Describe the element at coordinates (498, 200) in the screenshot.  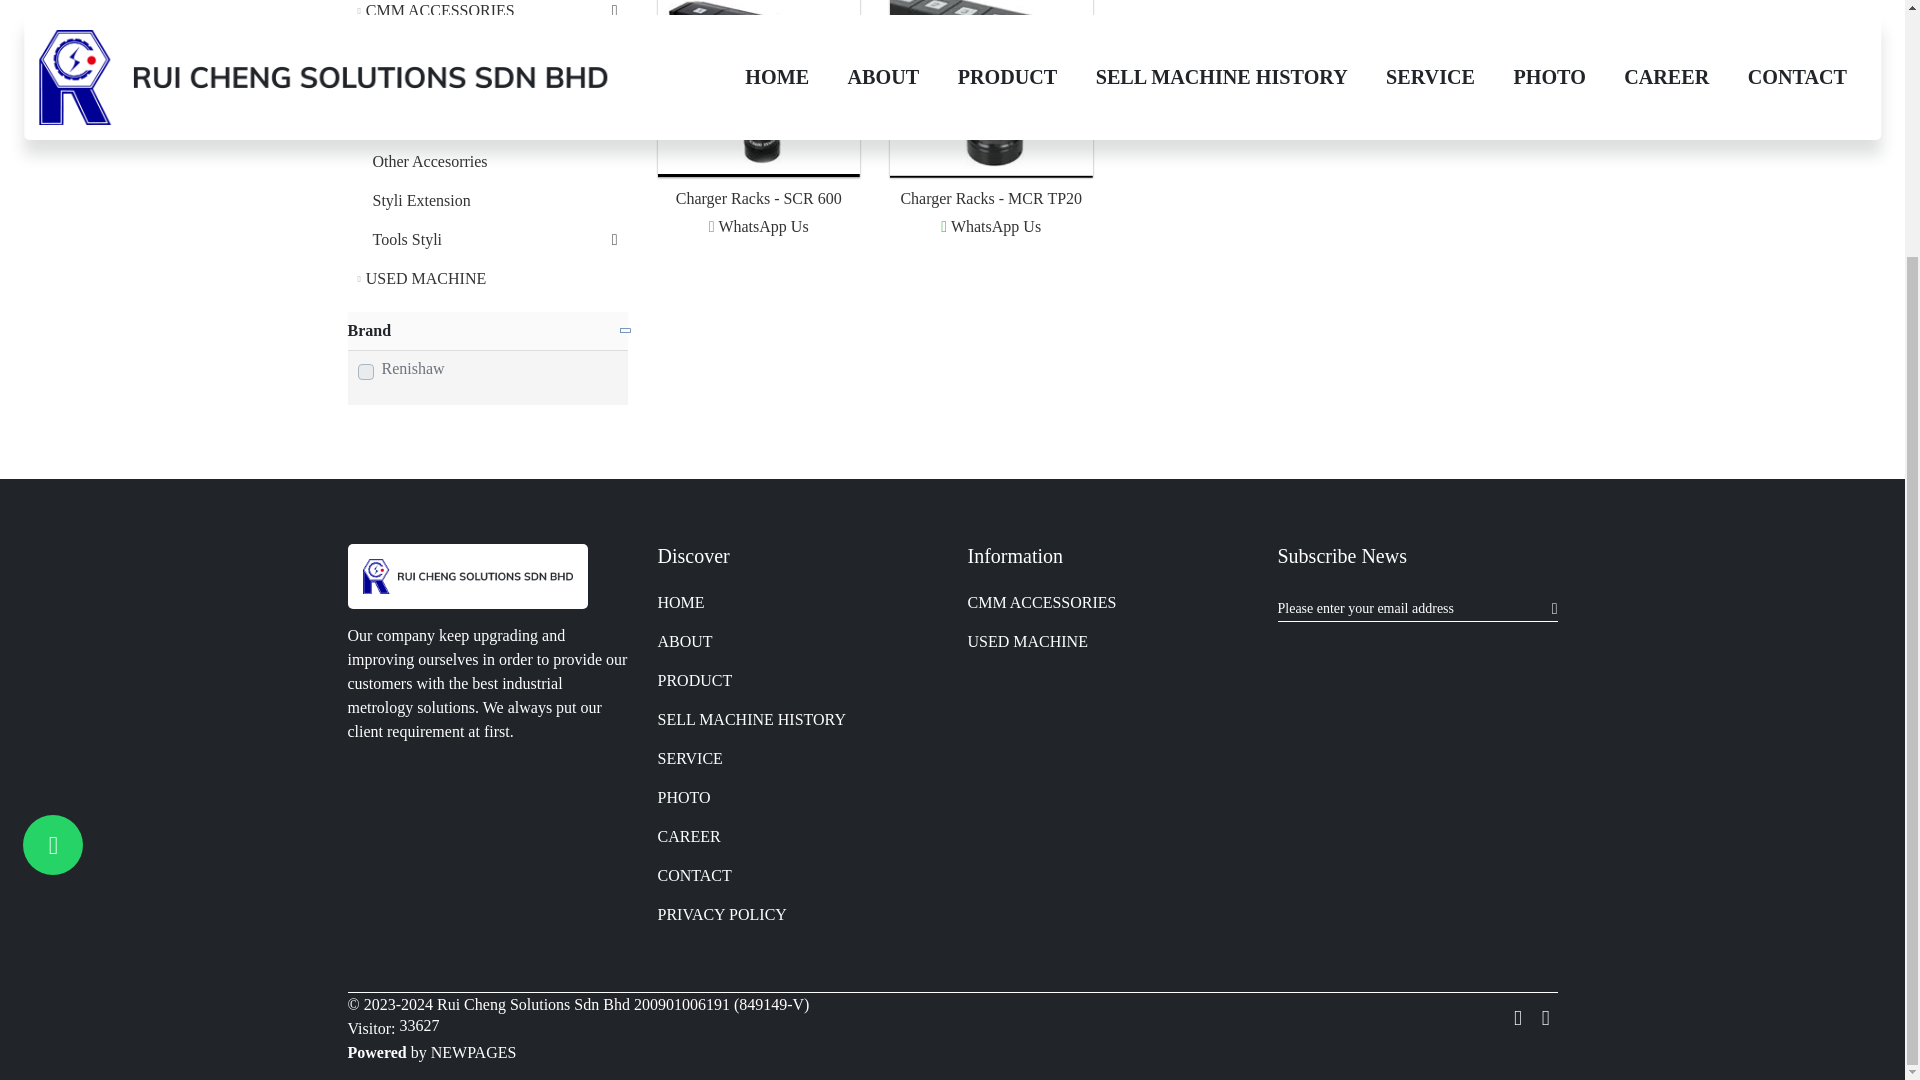
I see `Styli Extension` at that location.